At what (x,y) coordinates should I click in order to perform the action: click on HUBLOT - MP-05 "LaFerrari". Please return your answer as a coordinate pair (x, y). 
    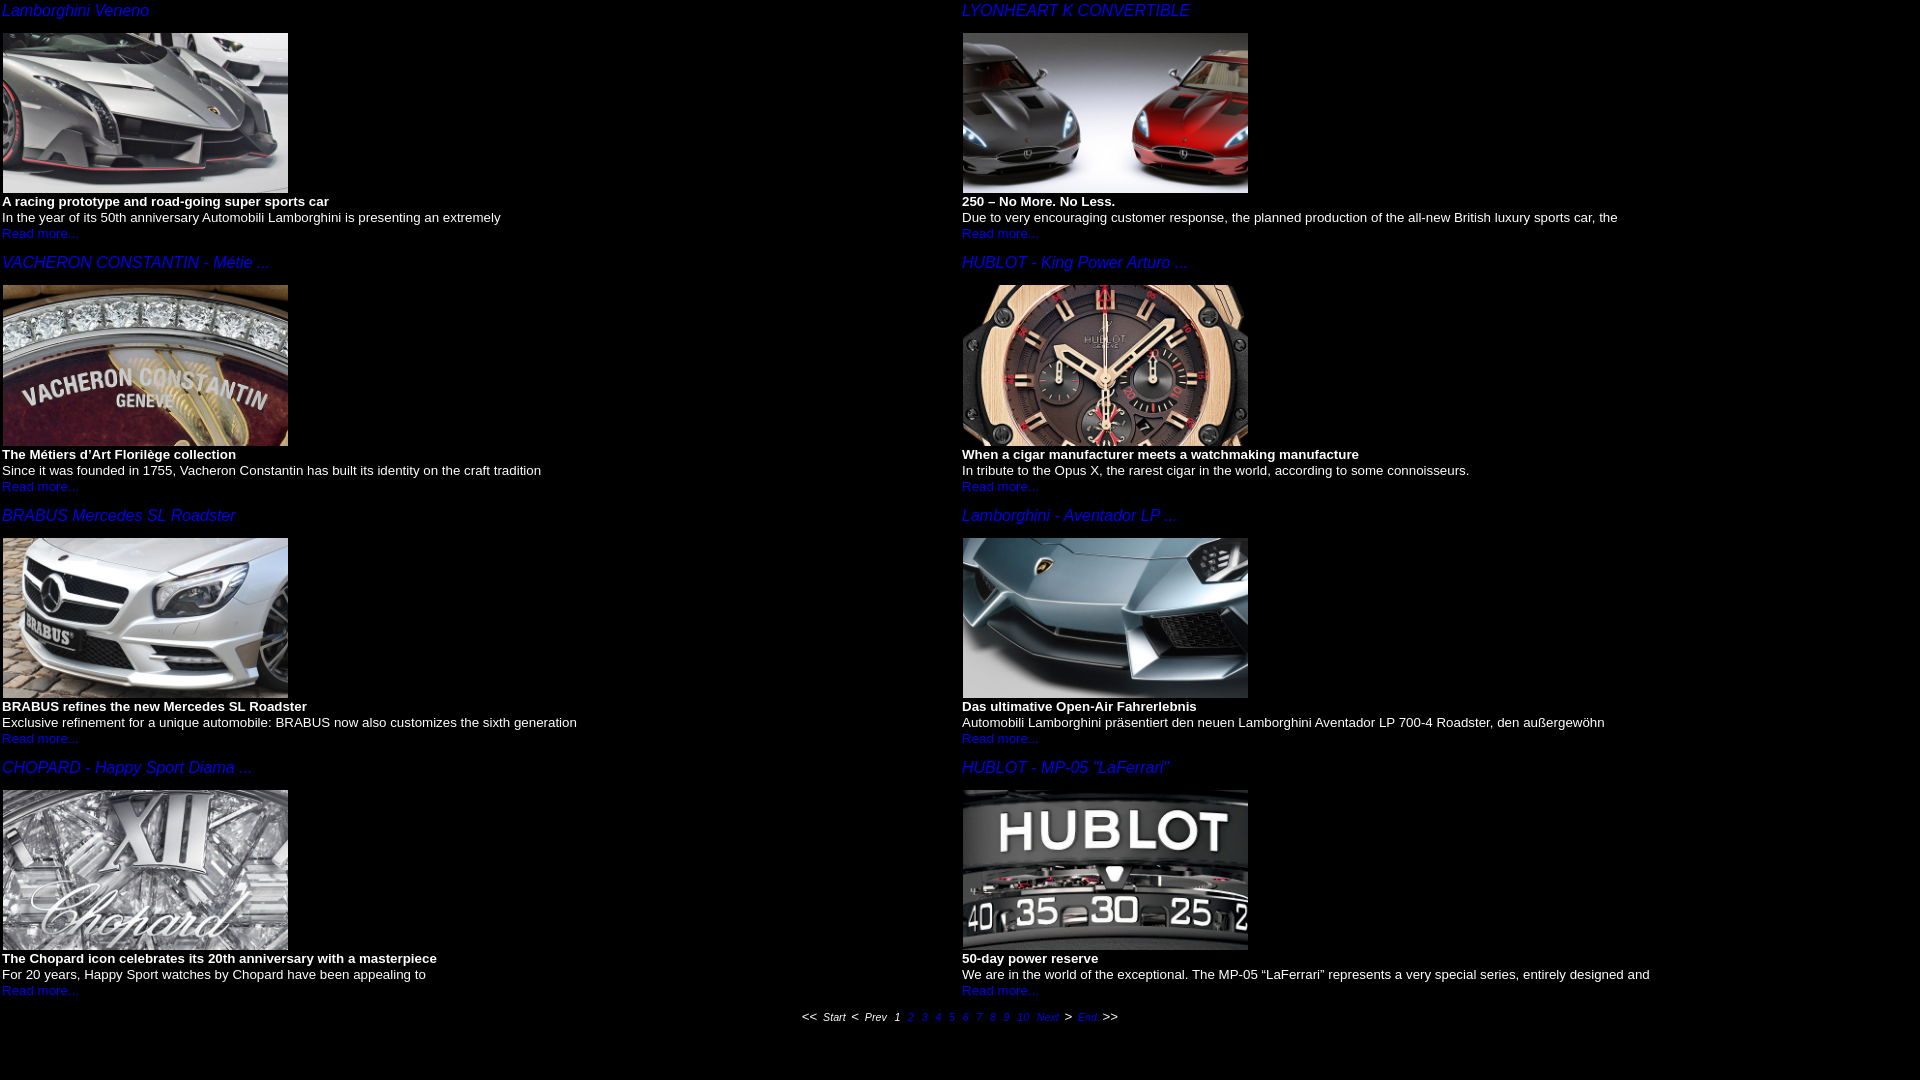
    Looking at the image, I should click on (1066, 767).